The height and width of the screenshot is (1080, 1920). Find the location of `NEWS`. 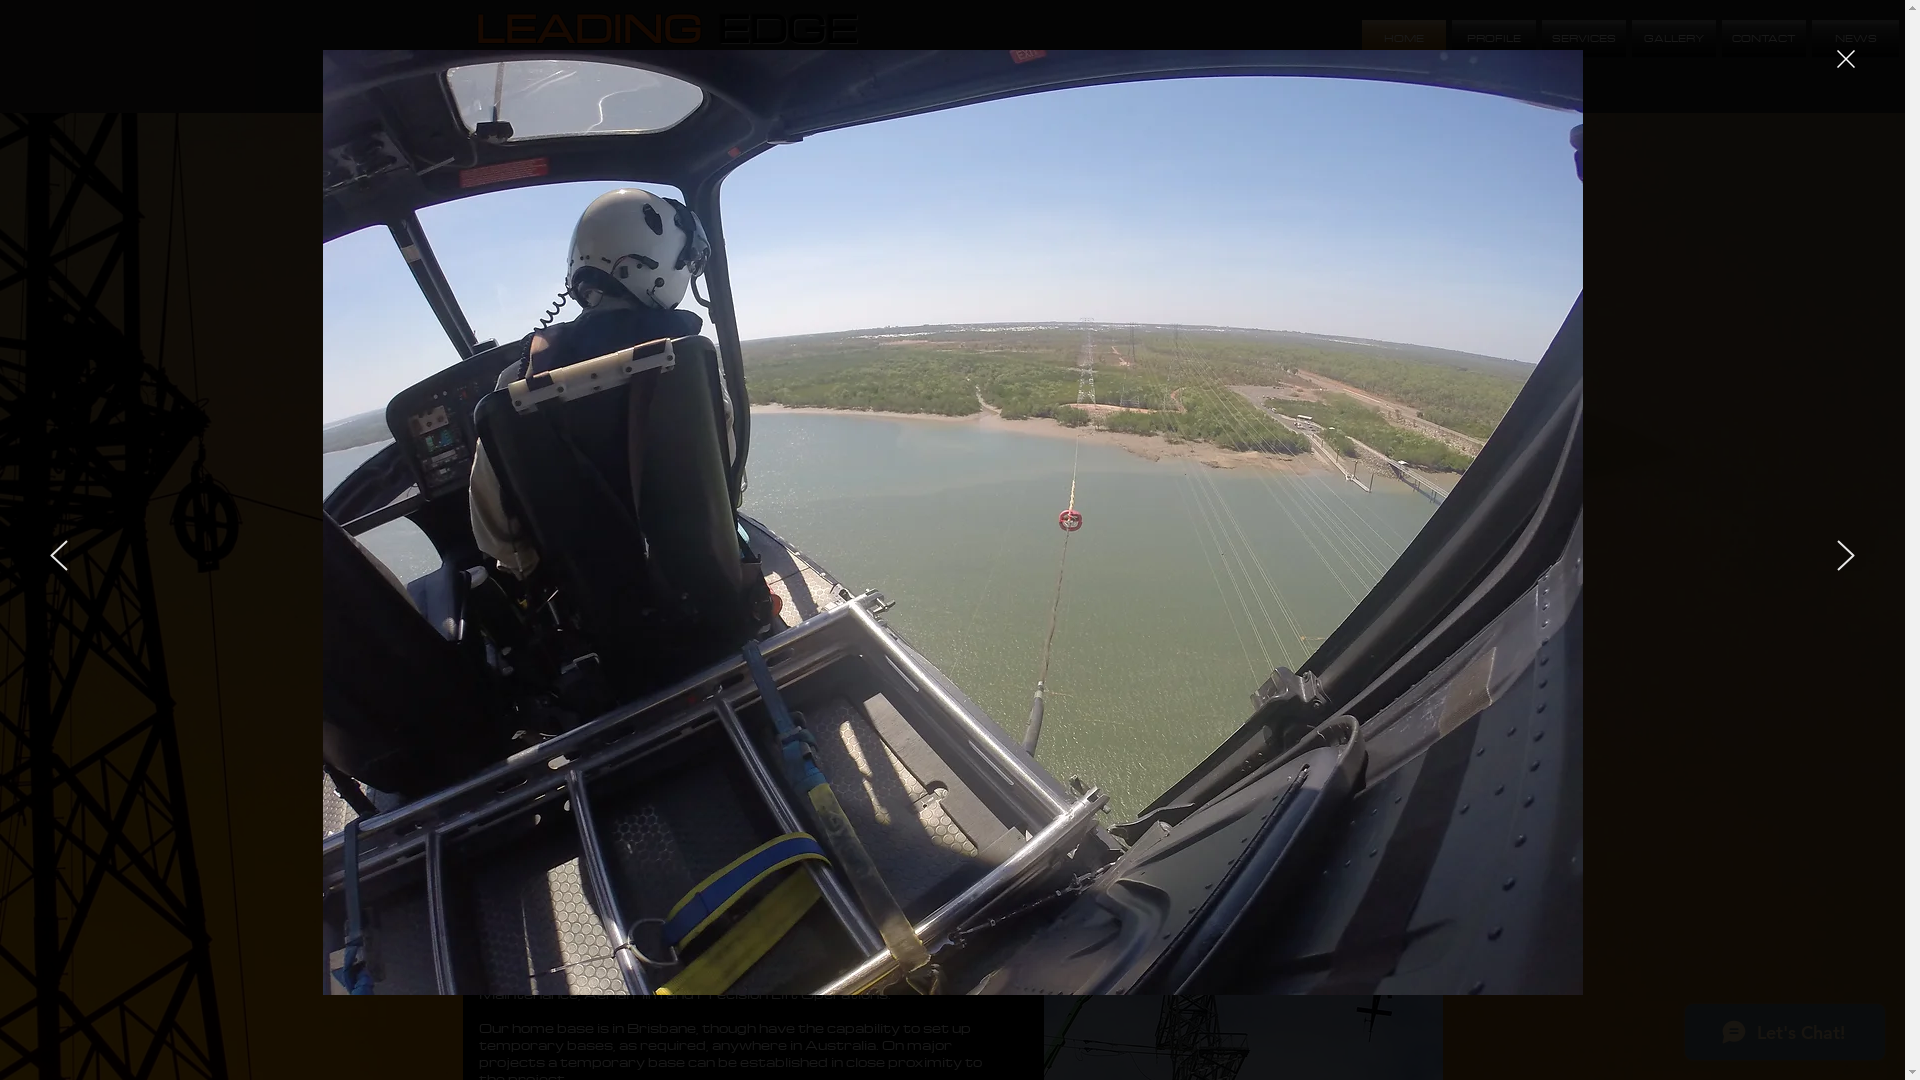

NEWS is located at coordinates (1854, 38).